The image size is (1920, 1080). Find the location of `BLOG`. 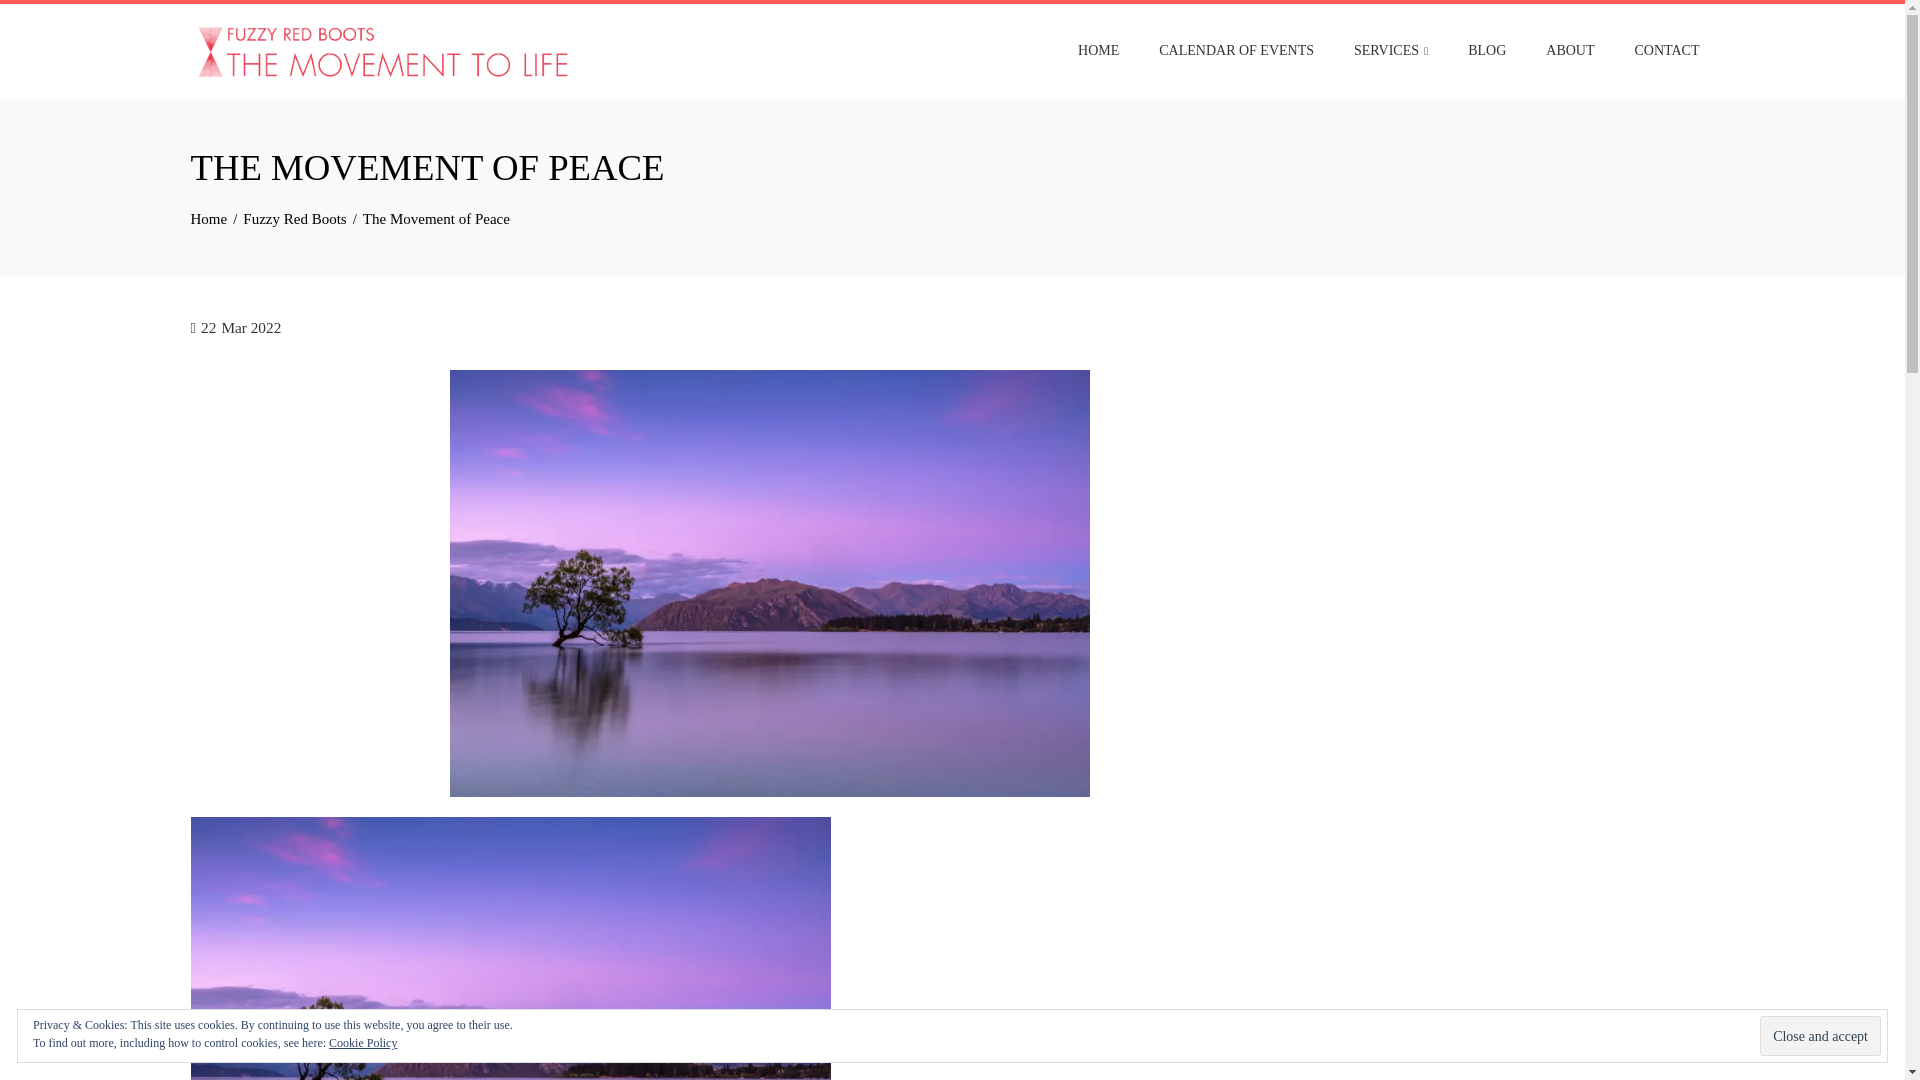

BLOG is located at coordinates (1486, 51).